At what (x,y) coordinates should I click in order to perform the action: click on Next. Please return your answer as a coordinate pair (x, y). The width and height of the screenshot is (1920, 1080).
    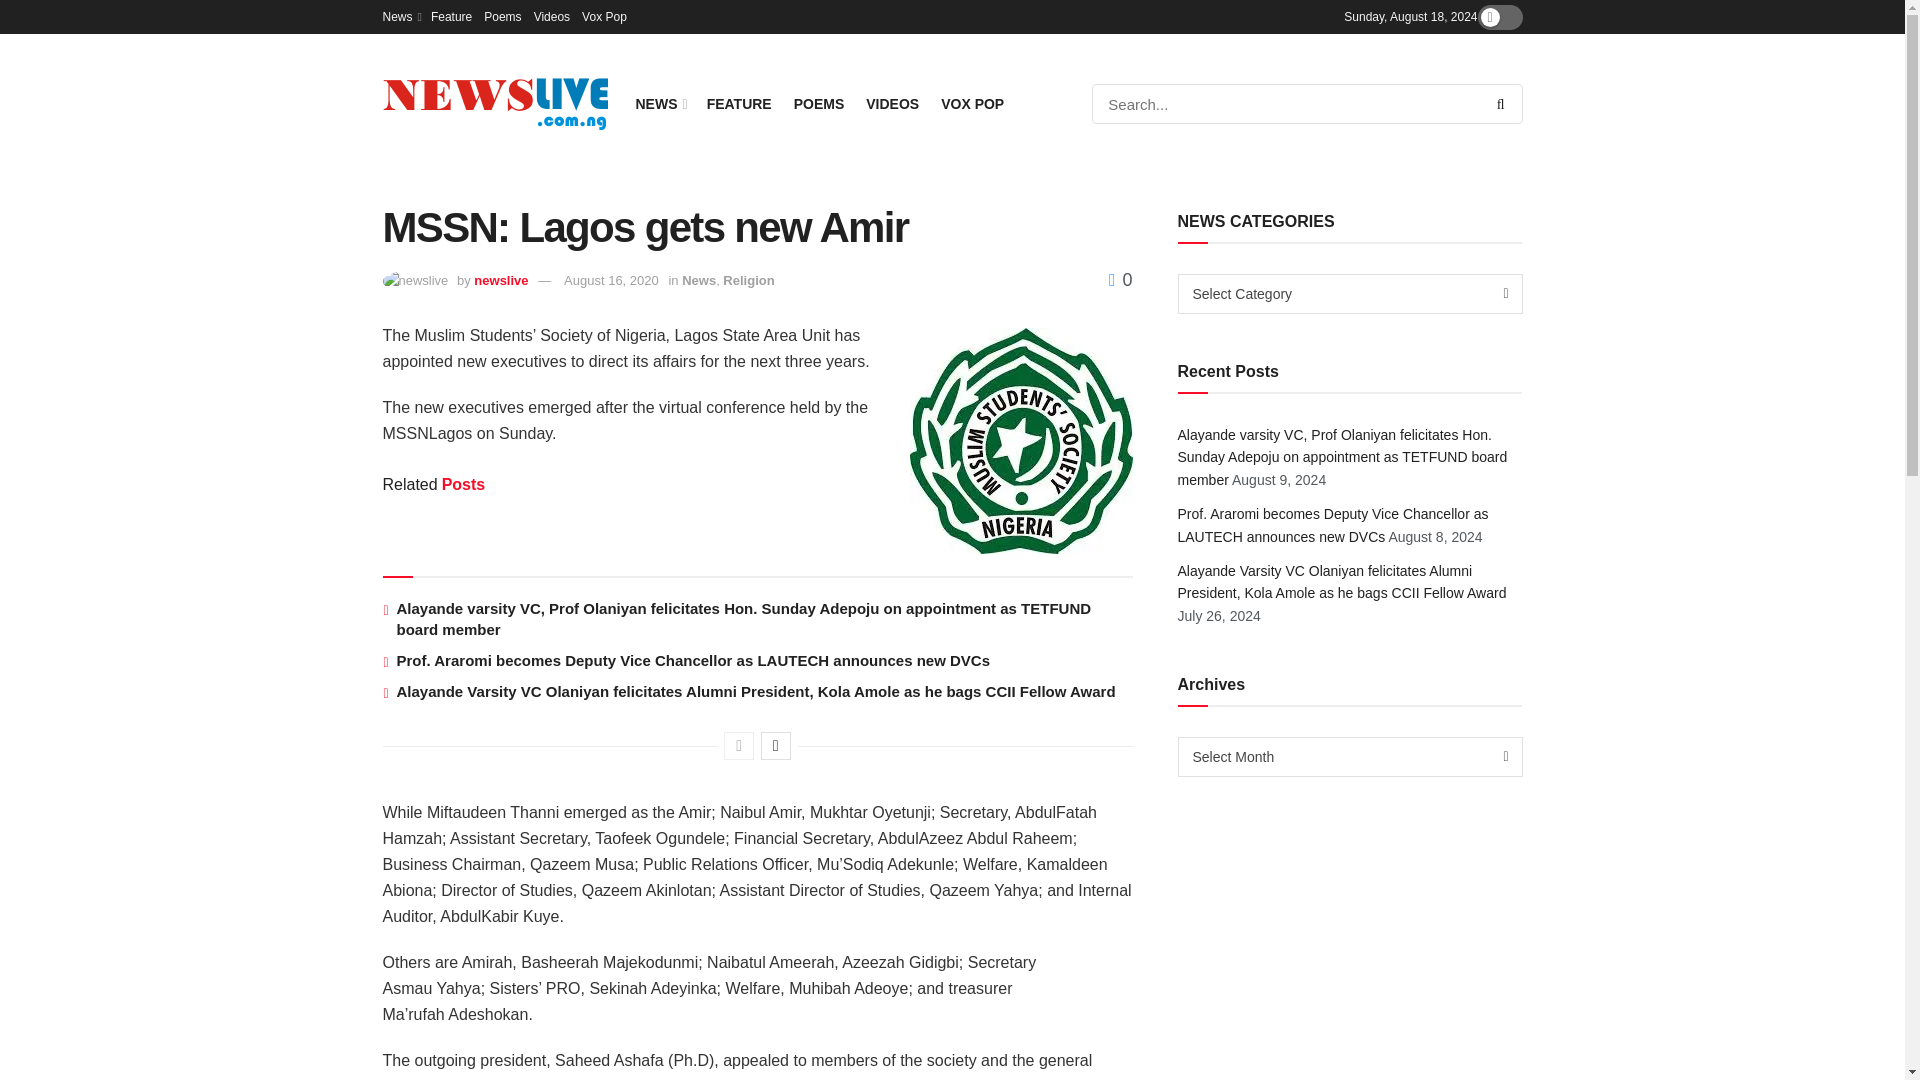
    Looking at the image, I should click on (776, 746).